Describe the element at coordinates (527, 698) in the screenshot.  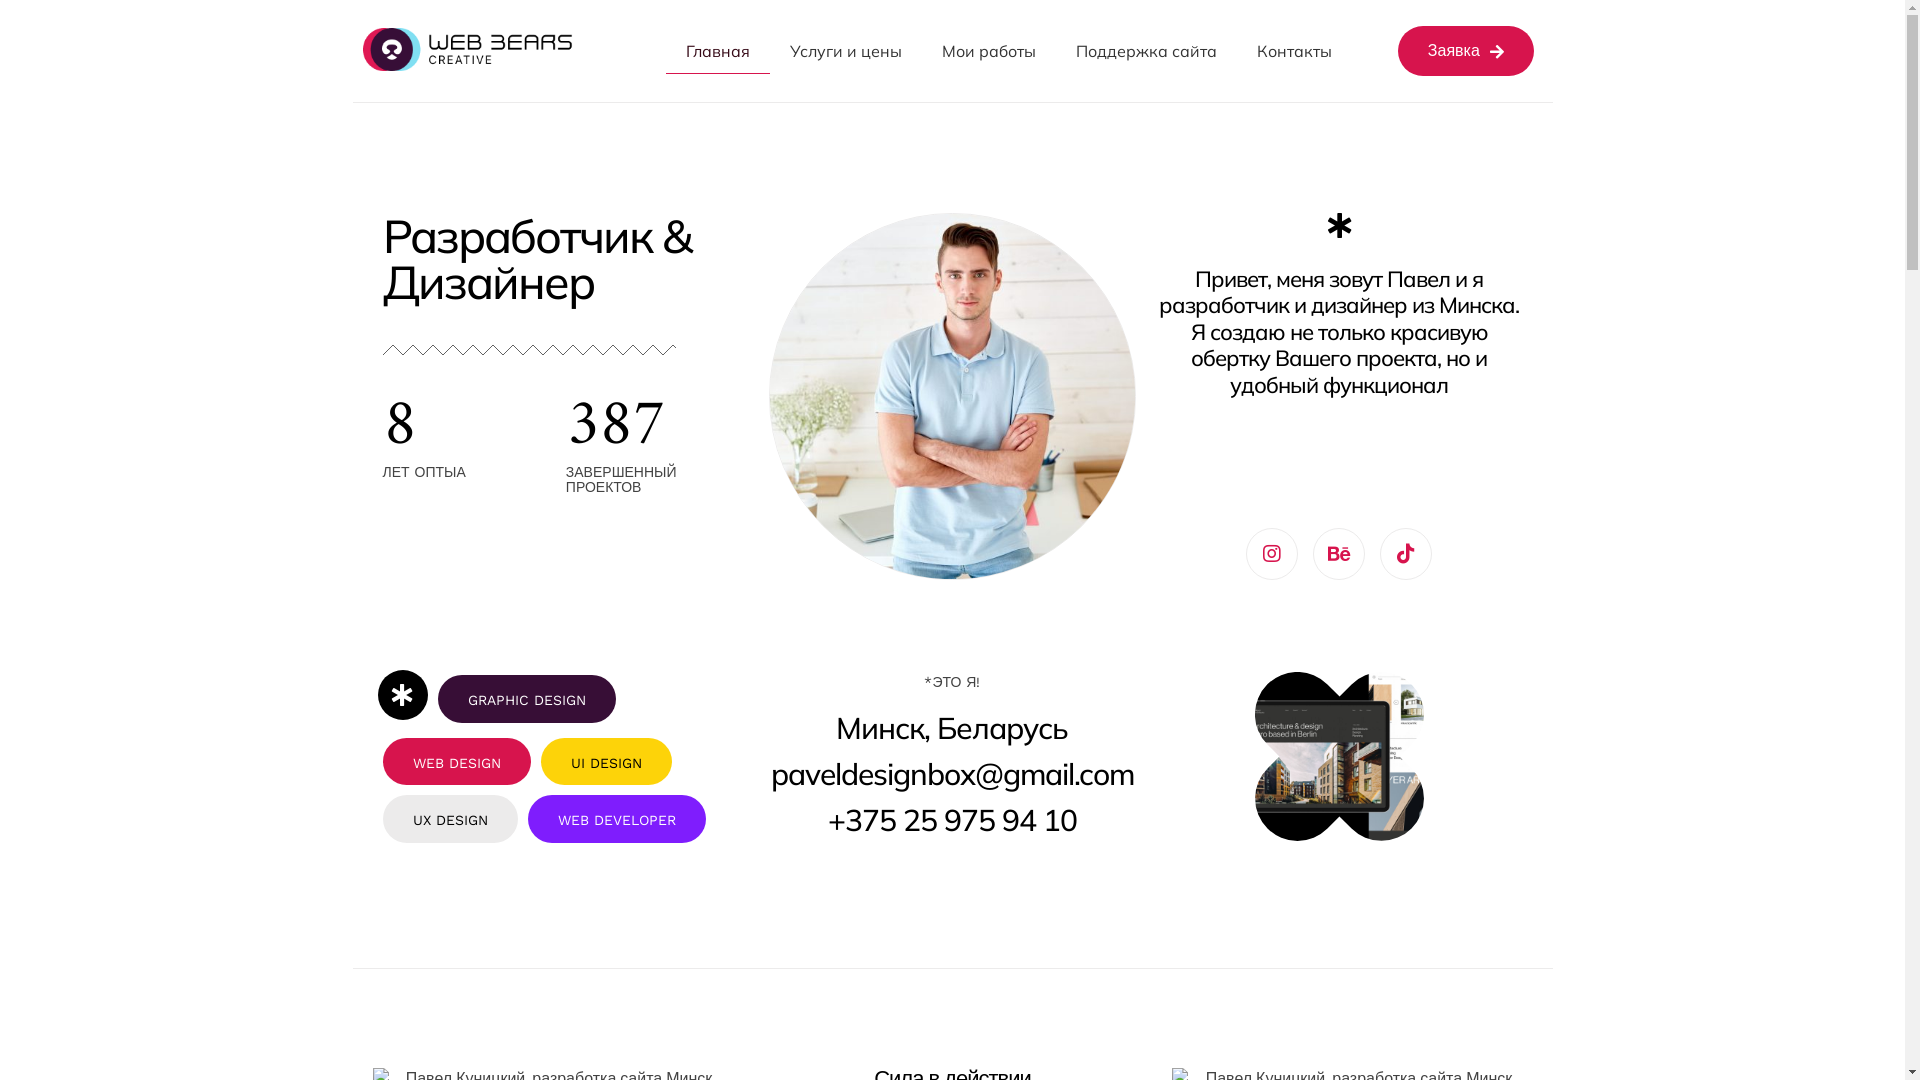
I see `GRAPHIC DESIGN` at that location.